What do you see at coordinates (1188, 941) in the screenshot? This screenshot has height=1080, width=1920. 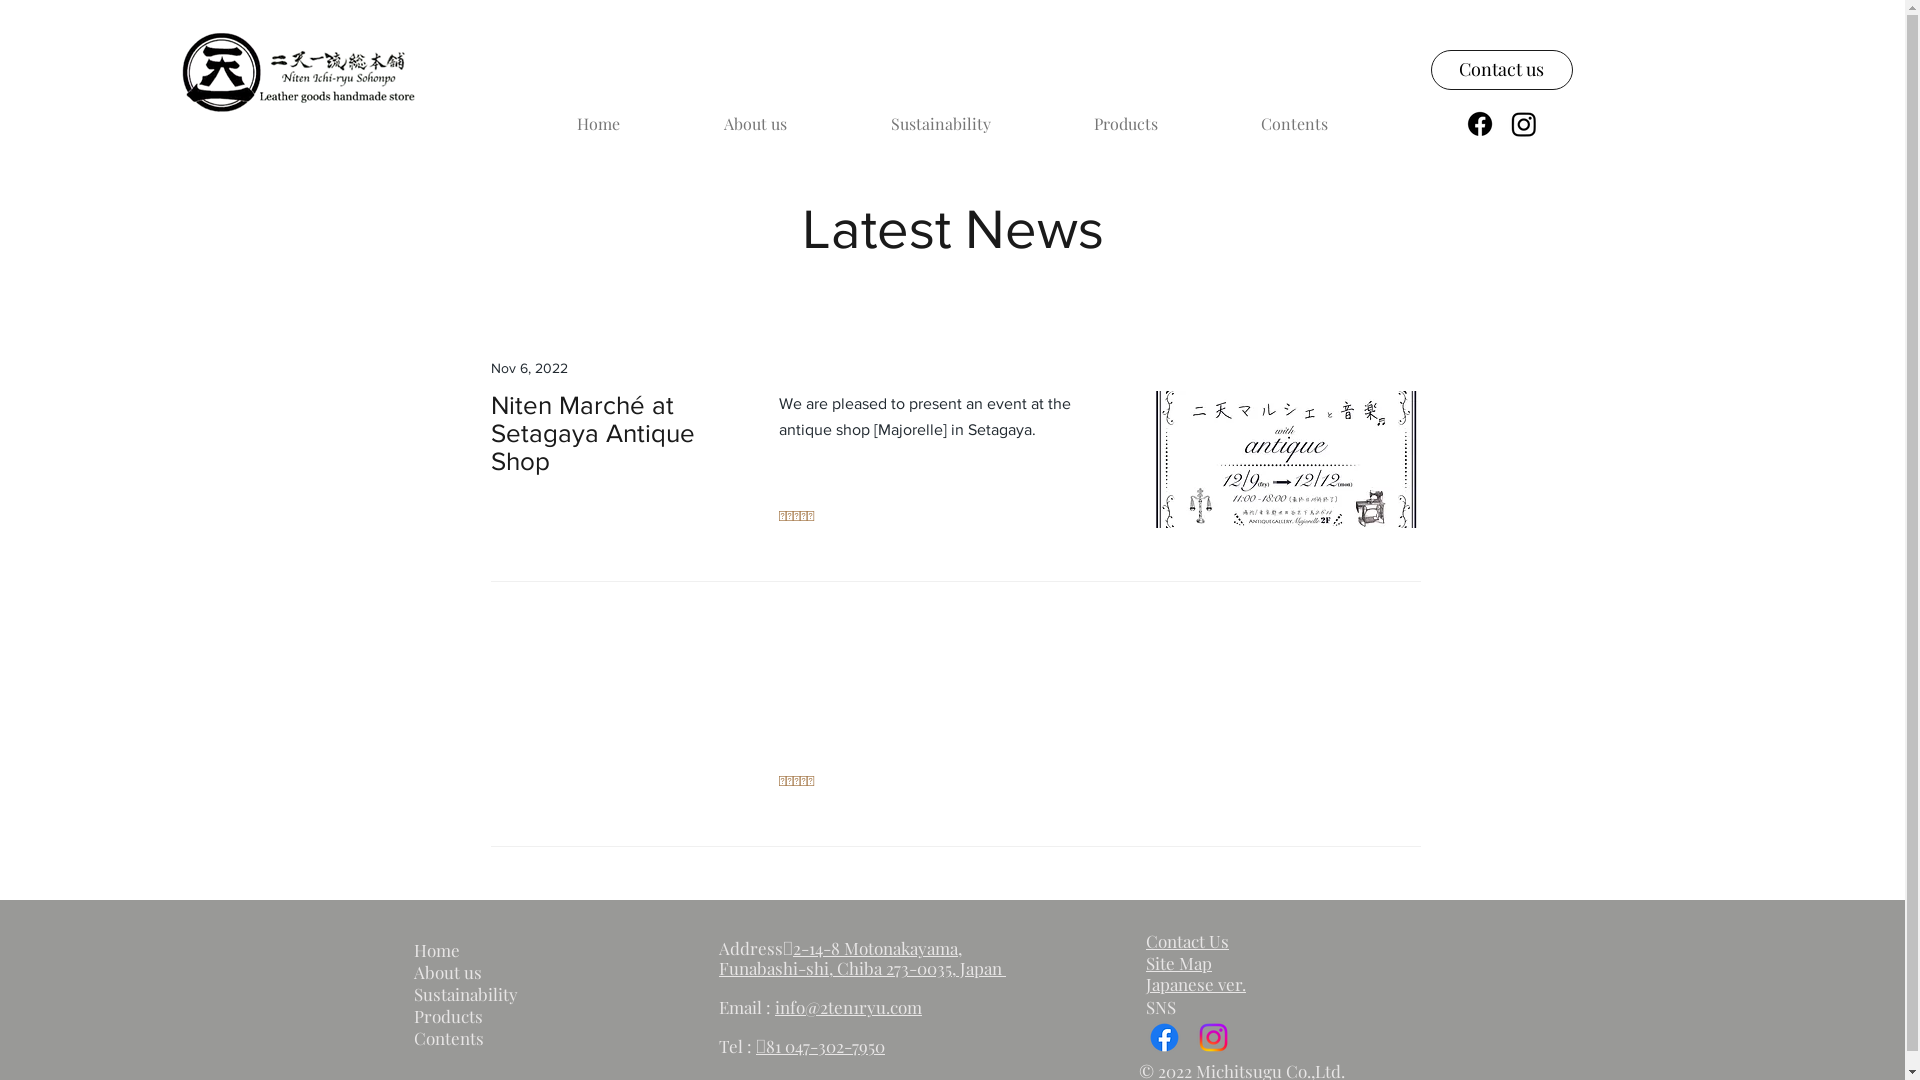 I see `Contact Us` at bounding box center [1188, 941].